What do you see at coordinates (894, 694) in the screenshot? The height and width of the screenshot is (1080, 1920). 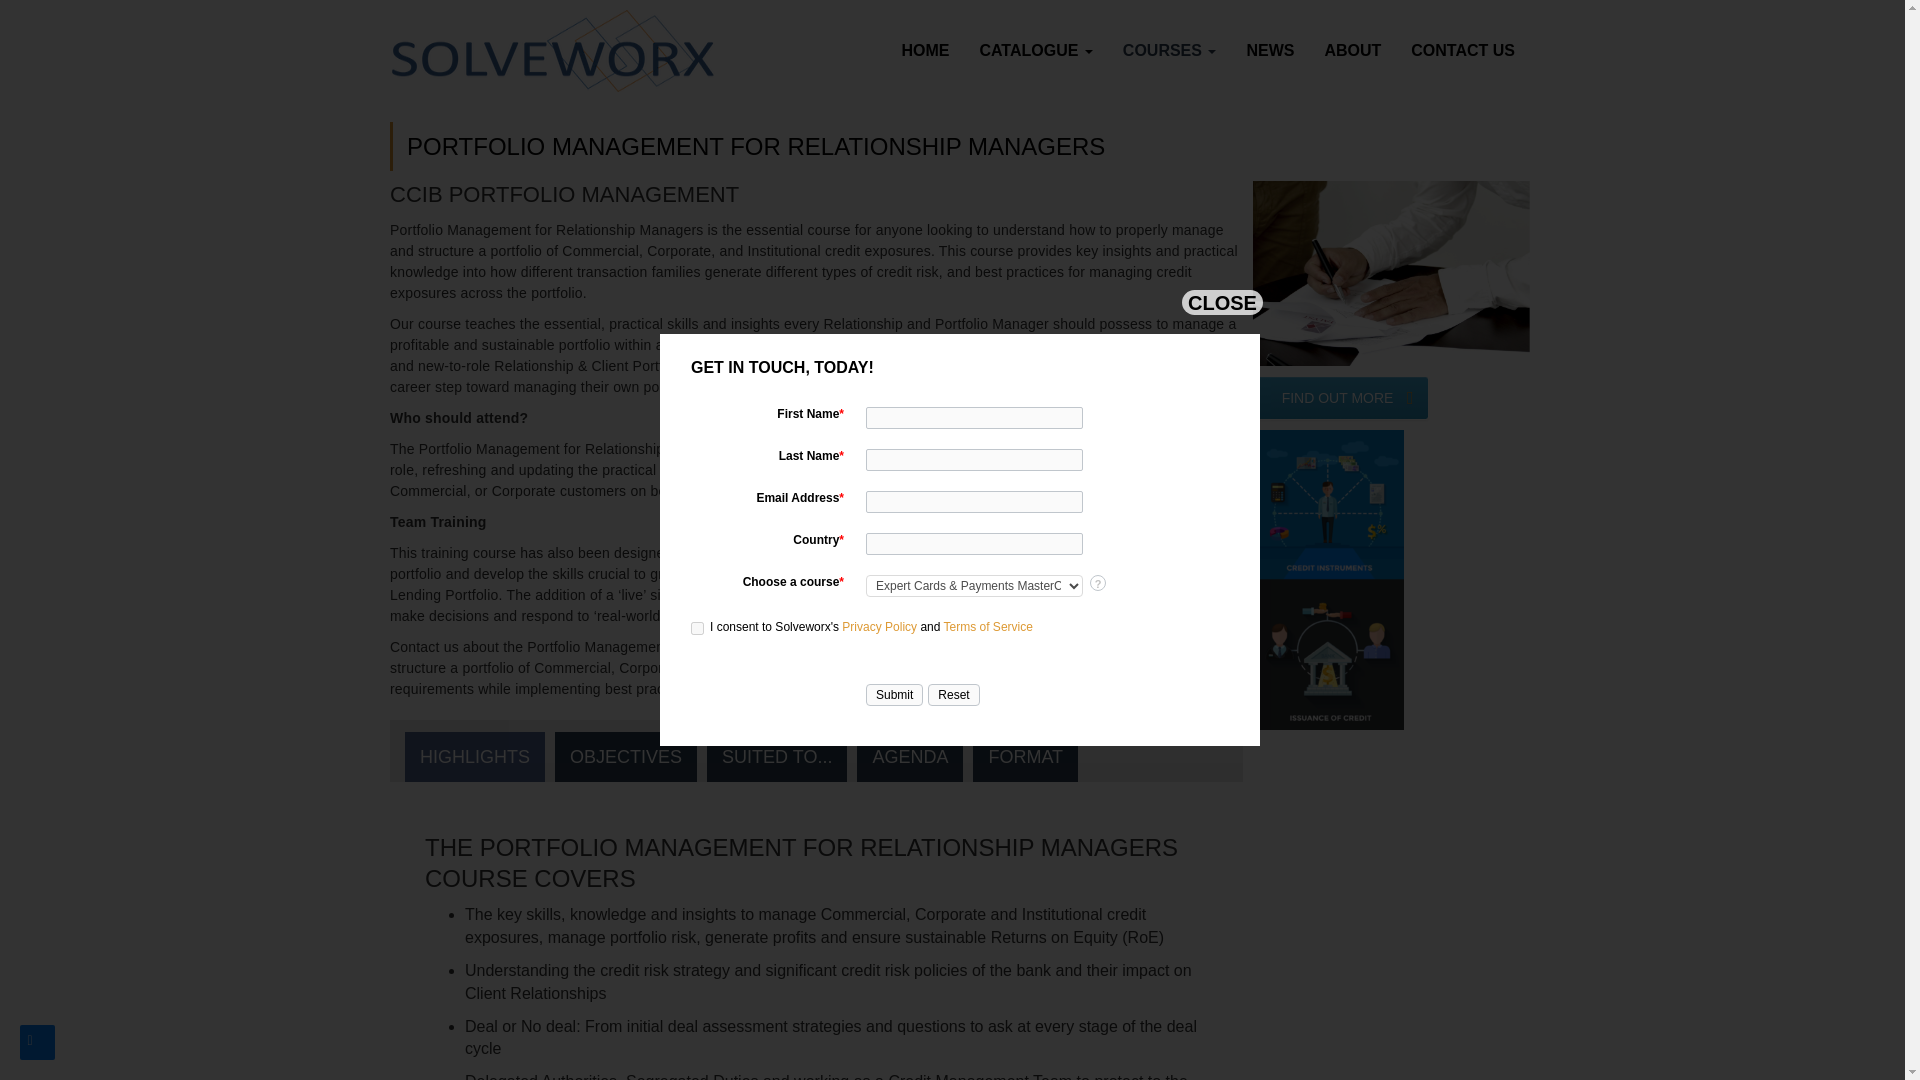 I see `Submit` at bounding box center [894, 694].